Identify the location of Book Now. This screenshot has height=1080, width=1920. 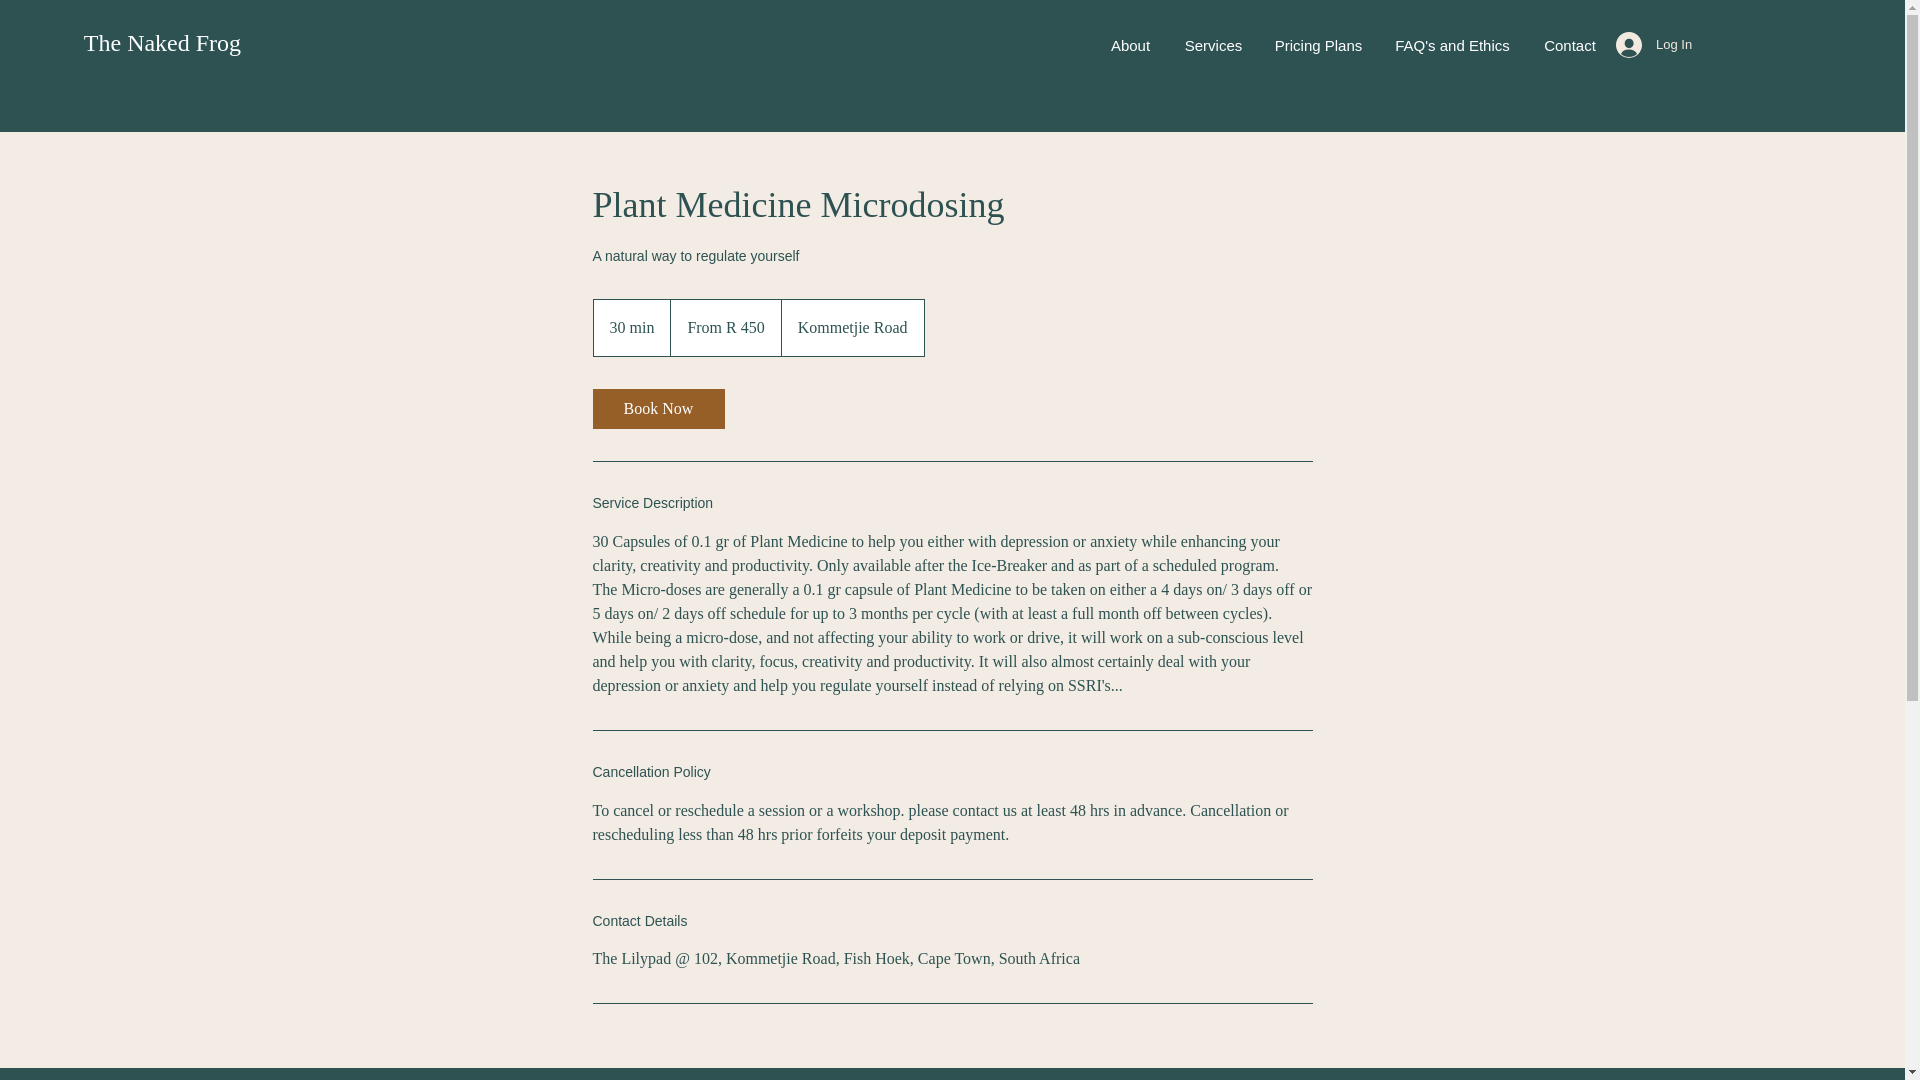
(657, 408).